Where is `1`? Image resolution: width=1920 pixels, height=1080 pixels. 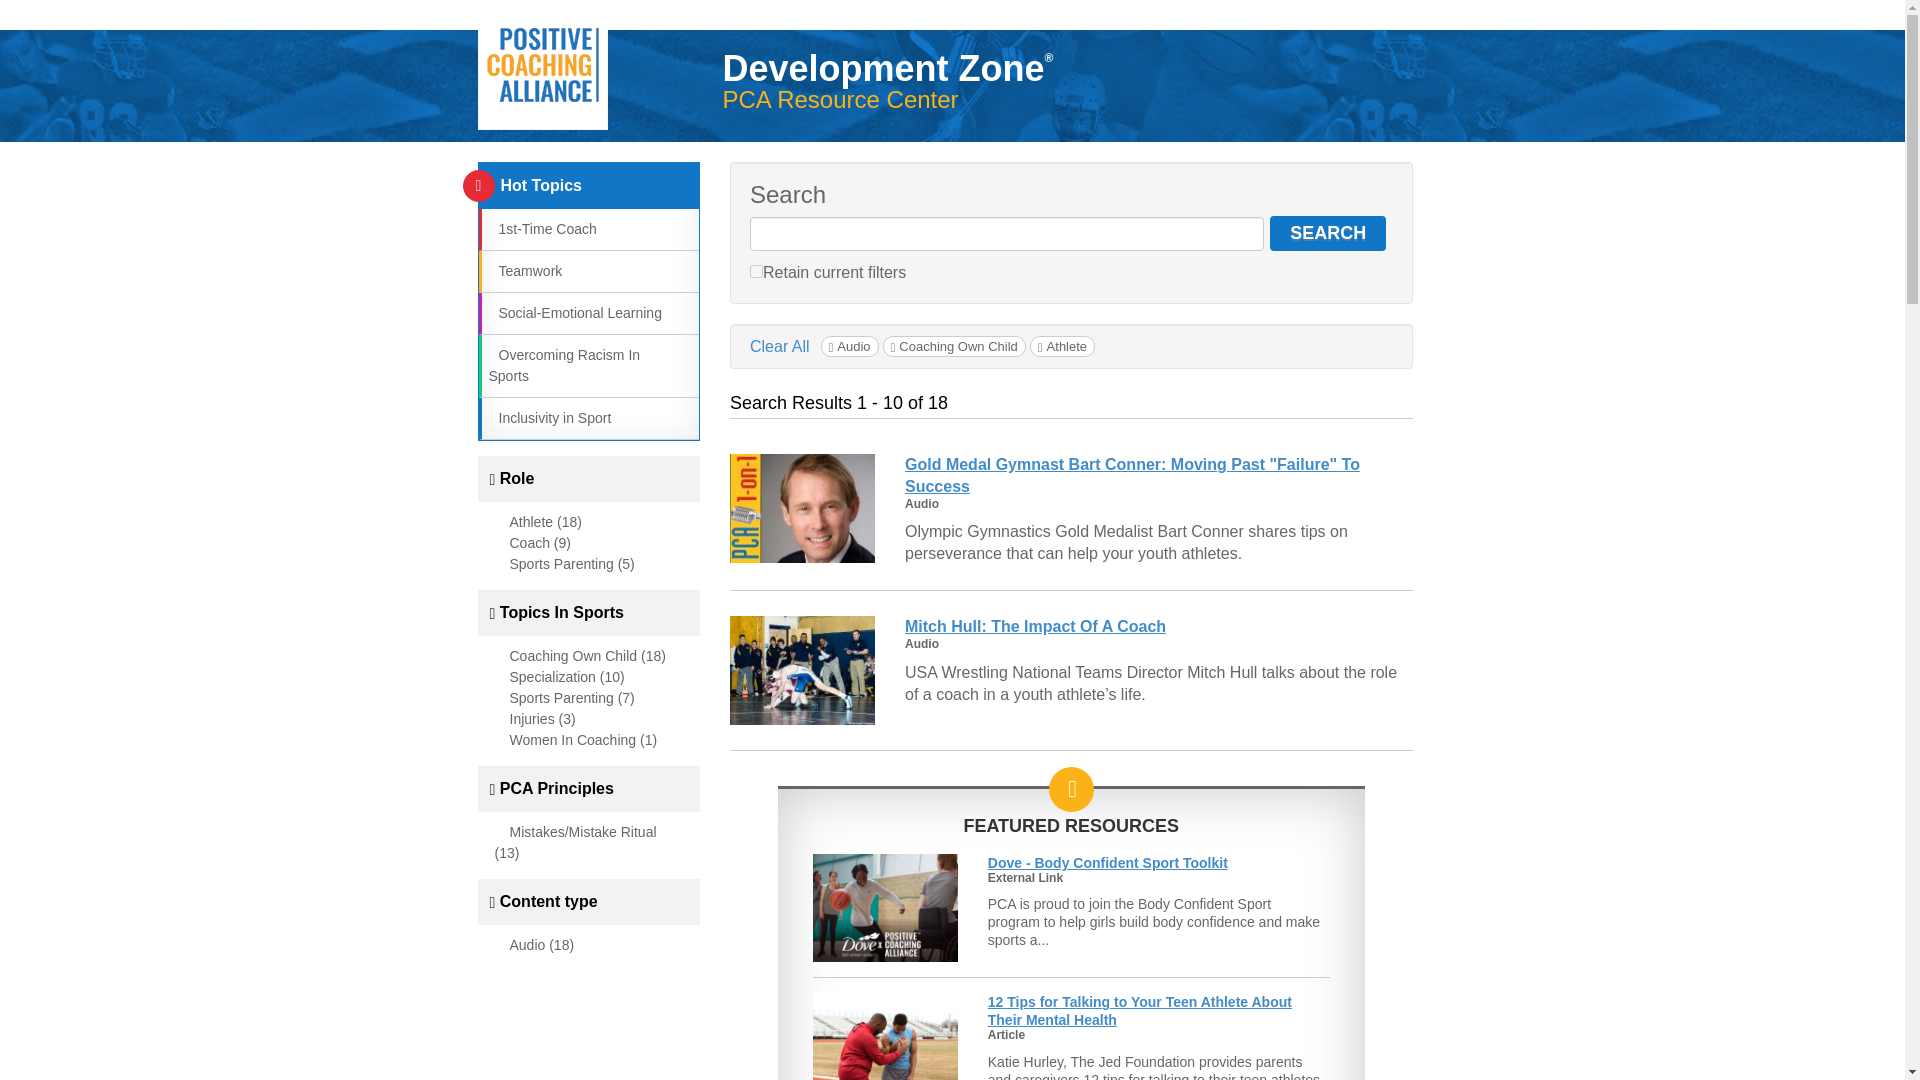 1 is located at coordinates (756, 270).